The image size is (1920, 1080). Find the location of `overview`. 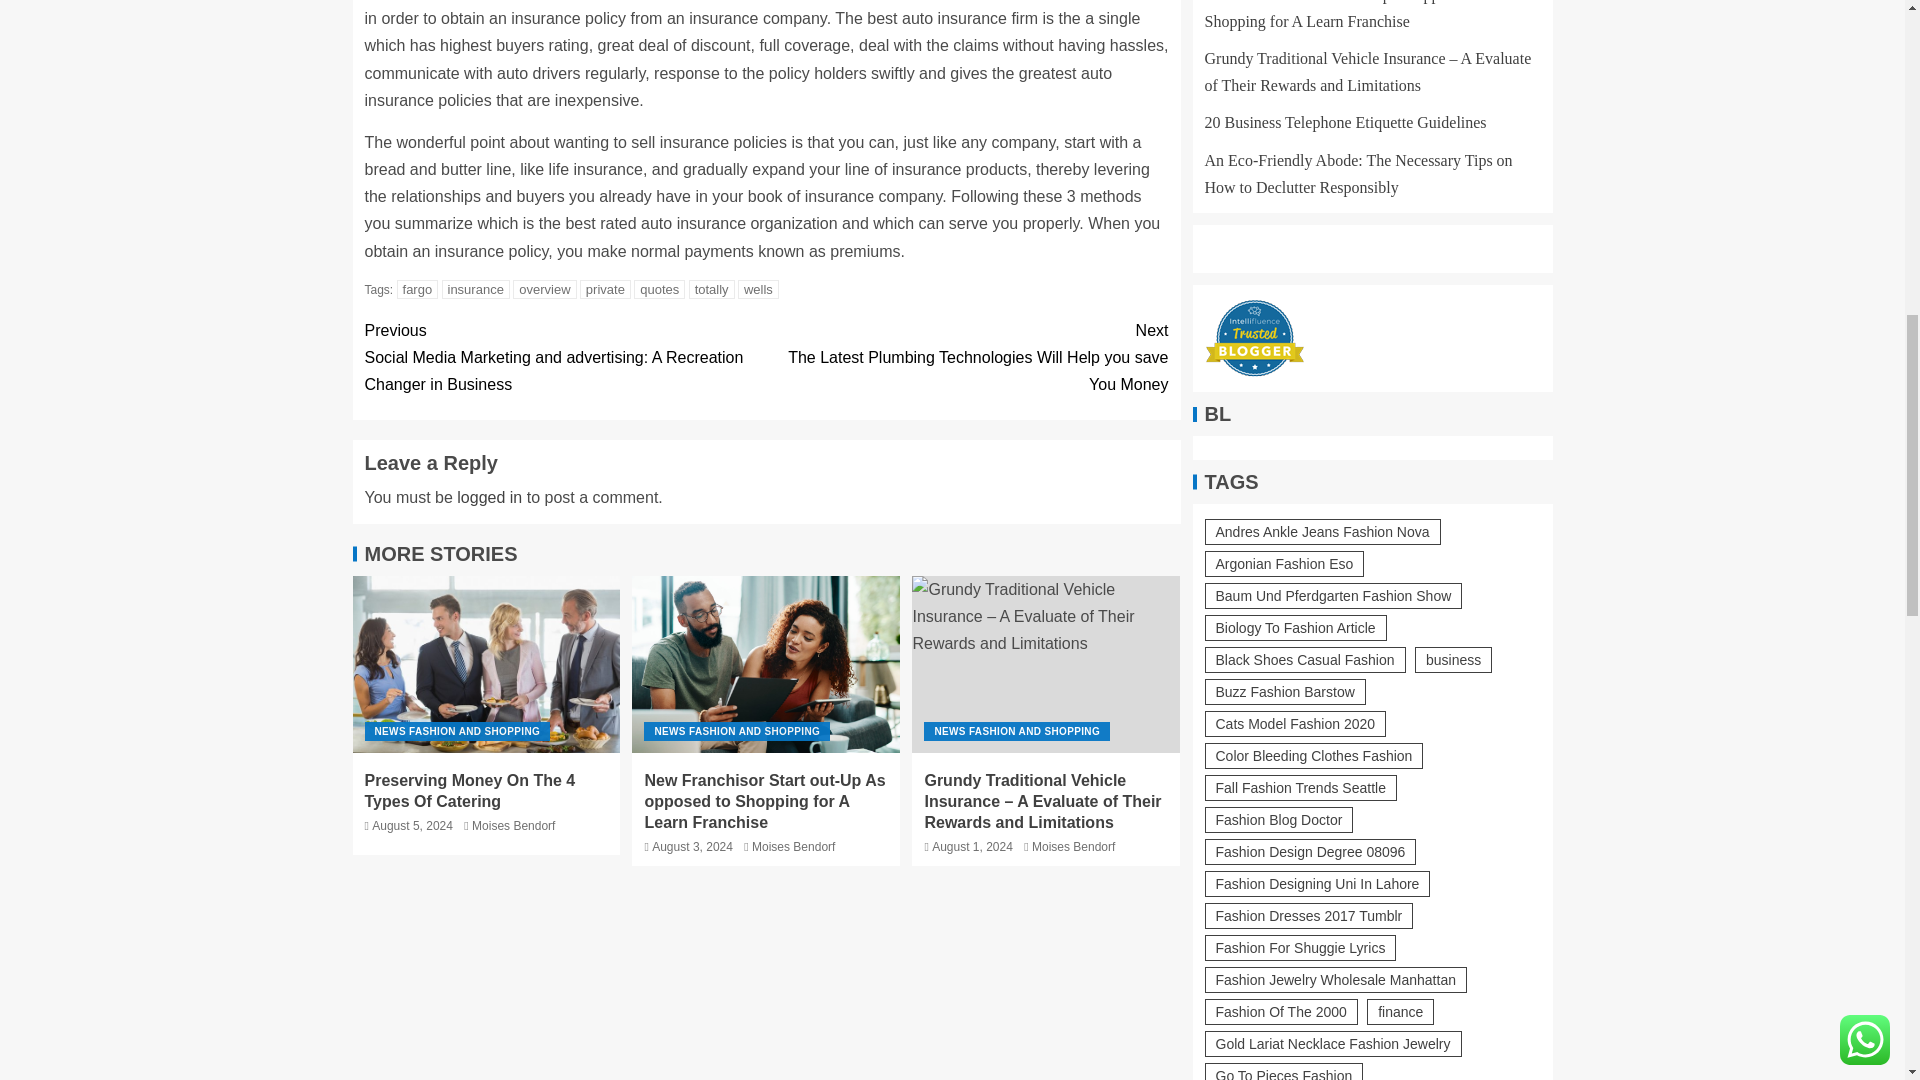

overview is located at coordinates (544, 289).